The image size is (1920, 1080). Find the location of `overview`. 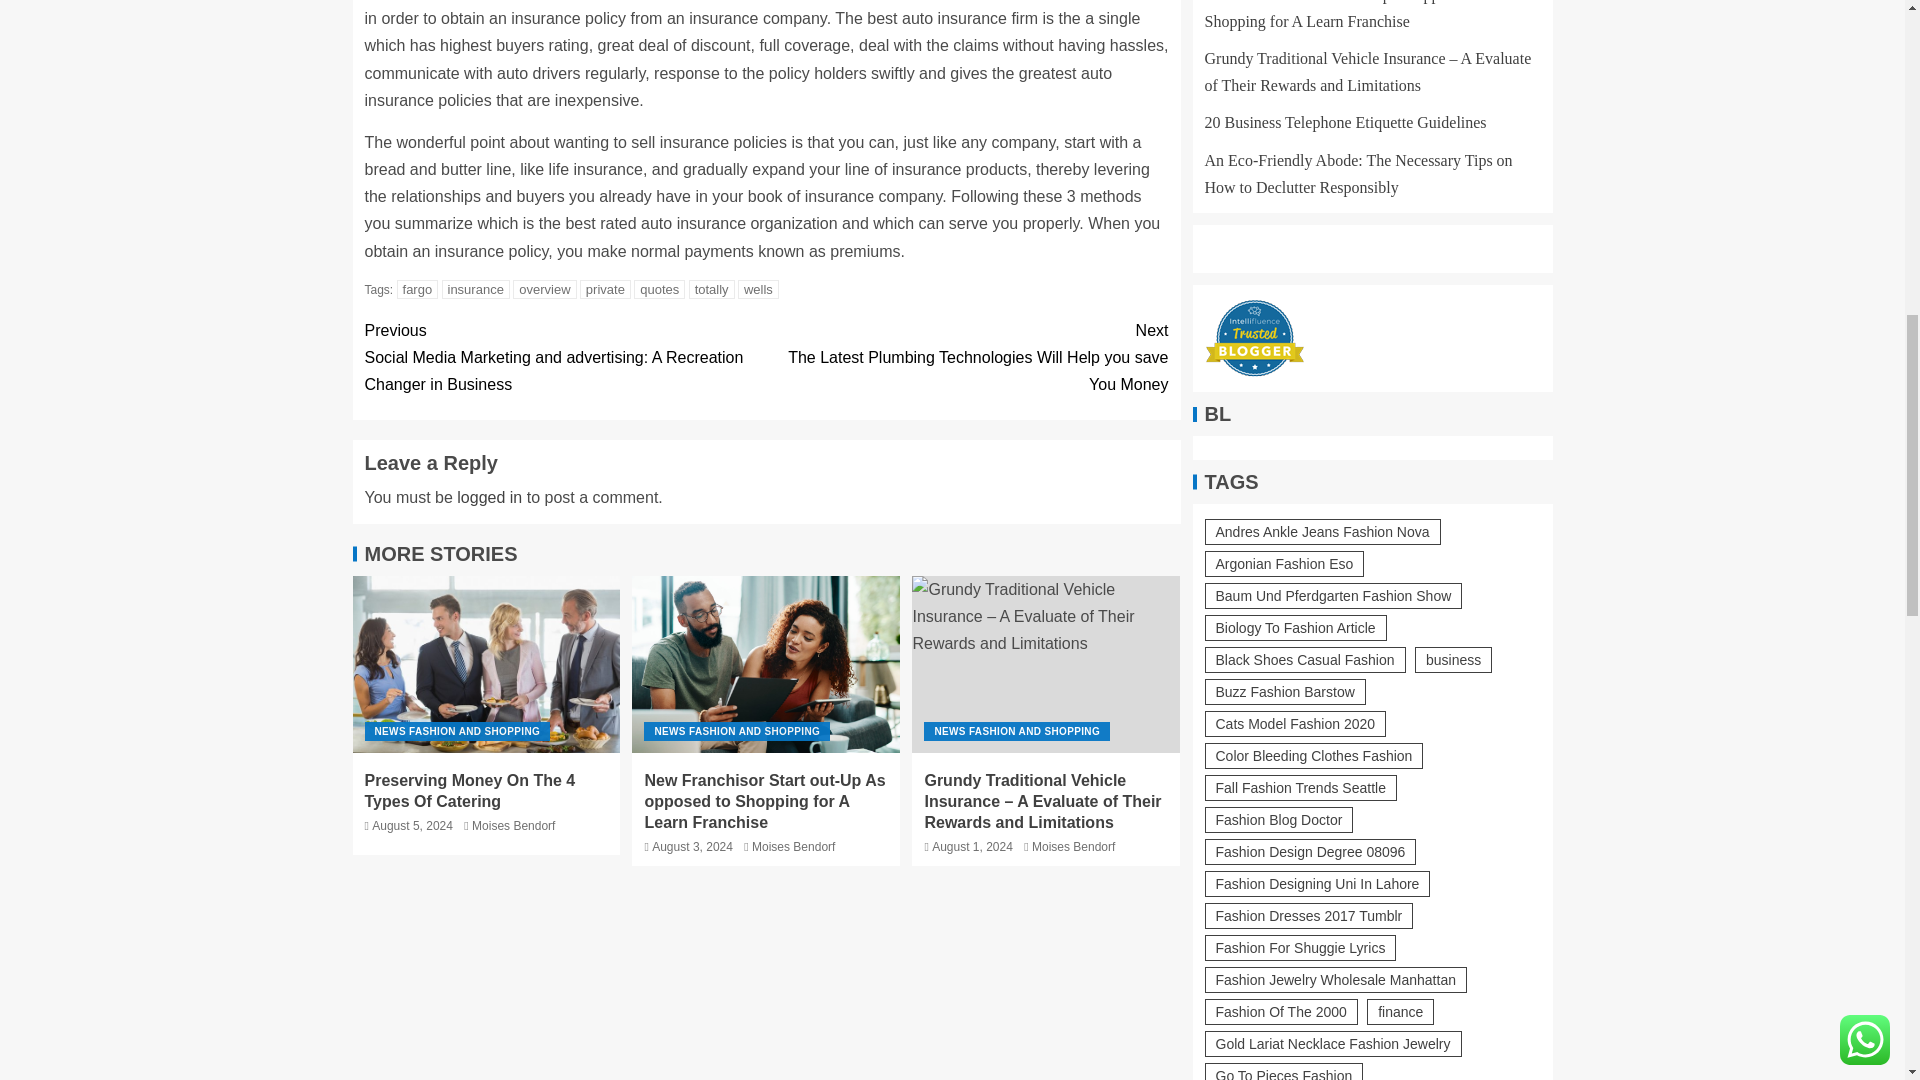

overview is located at coordinates (544, 289).